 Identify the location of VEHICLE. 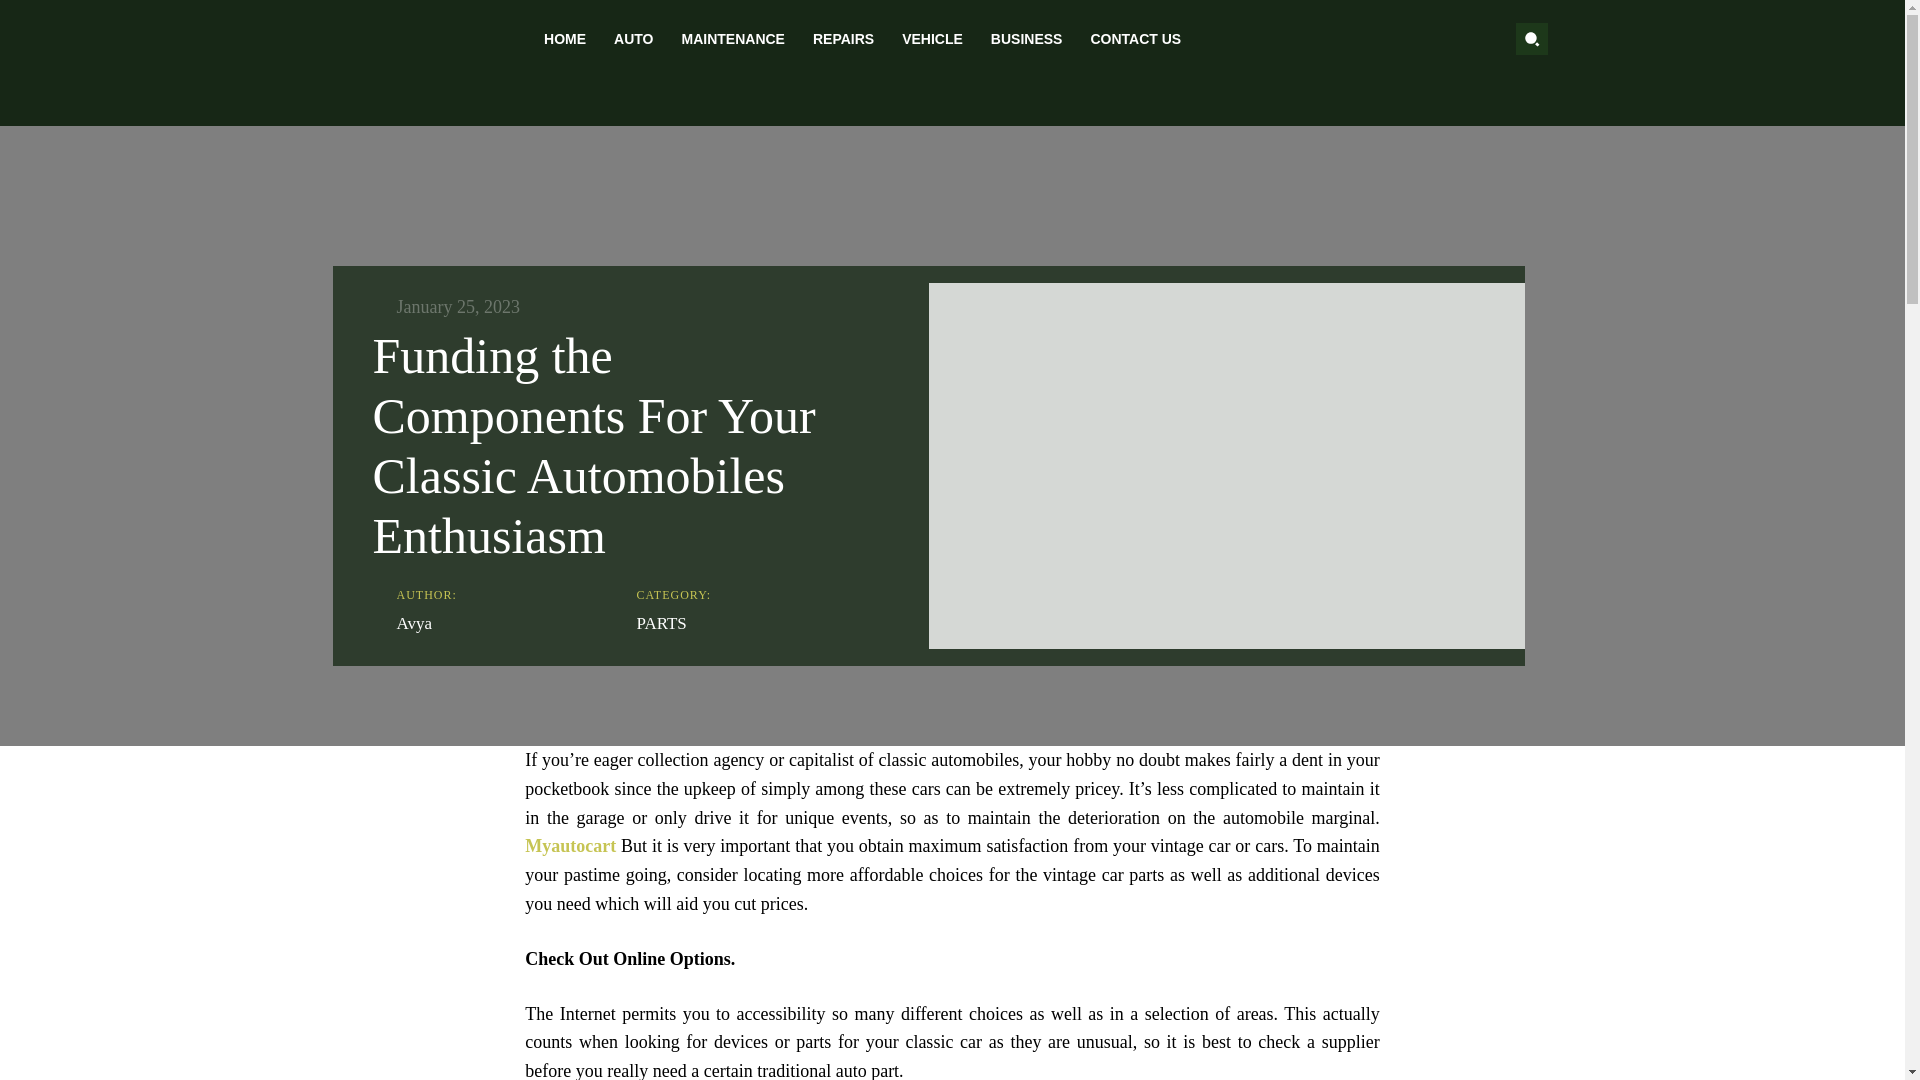
(932, 38).